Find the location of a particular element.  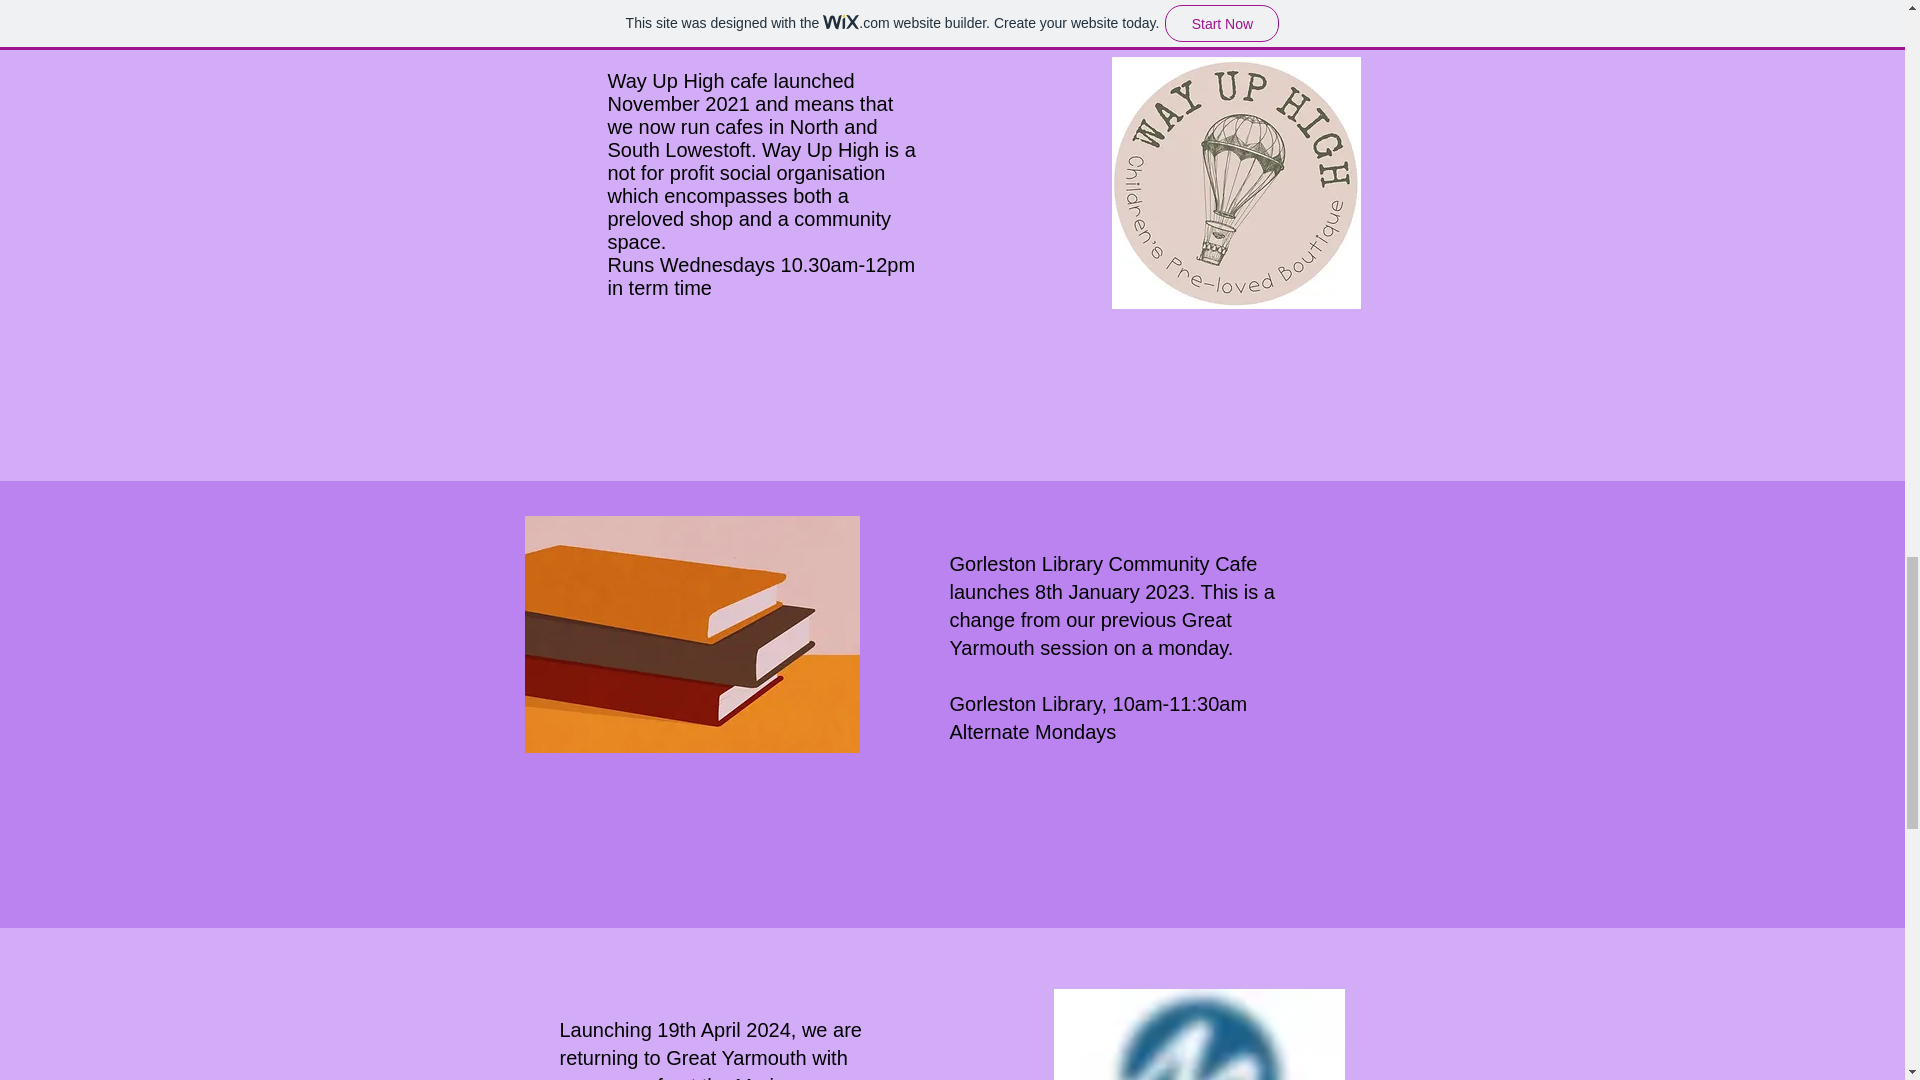

Pile of Books is located at coordinates (691, 634).